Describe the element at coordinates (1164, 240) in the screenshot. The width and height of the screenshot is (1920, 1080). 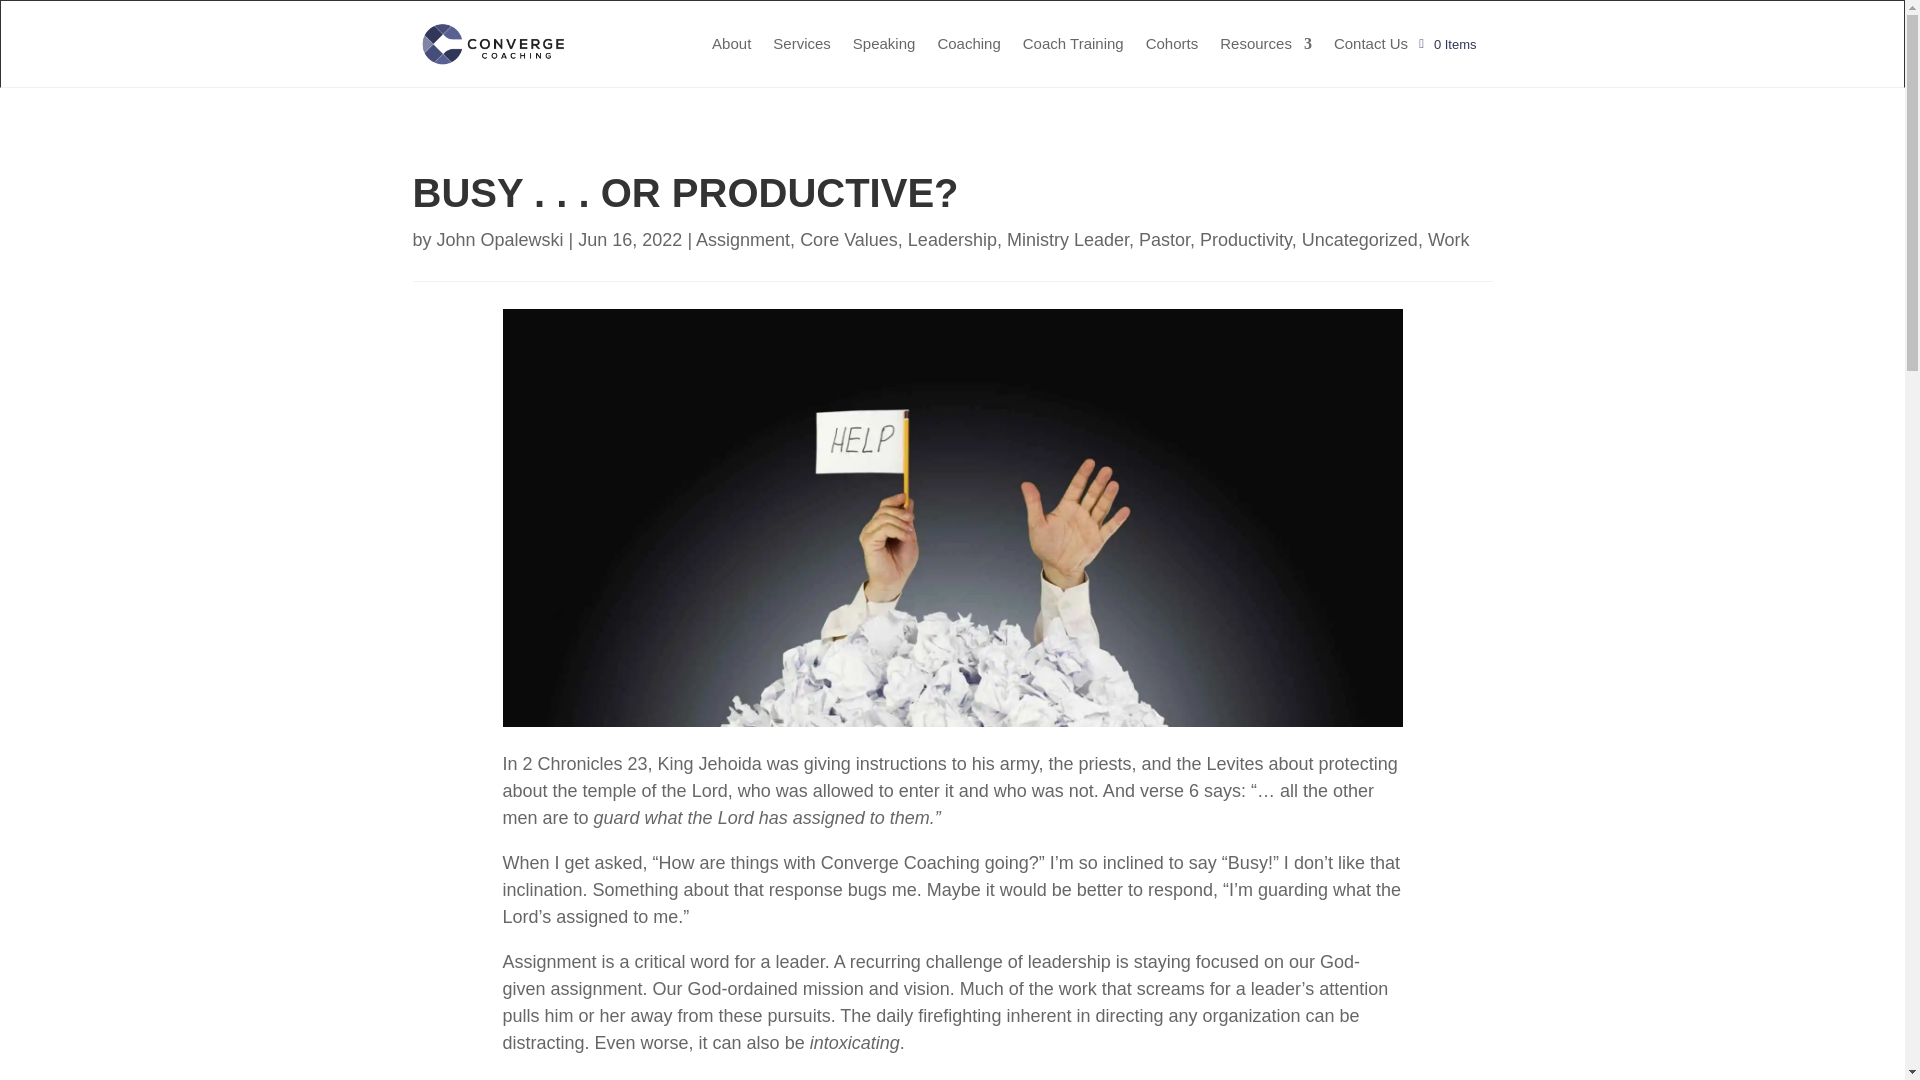
I see `Pastor` at that location.